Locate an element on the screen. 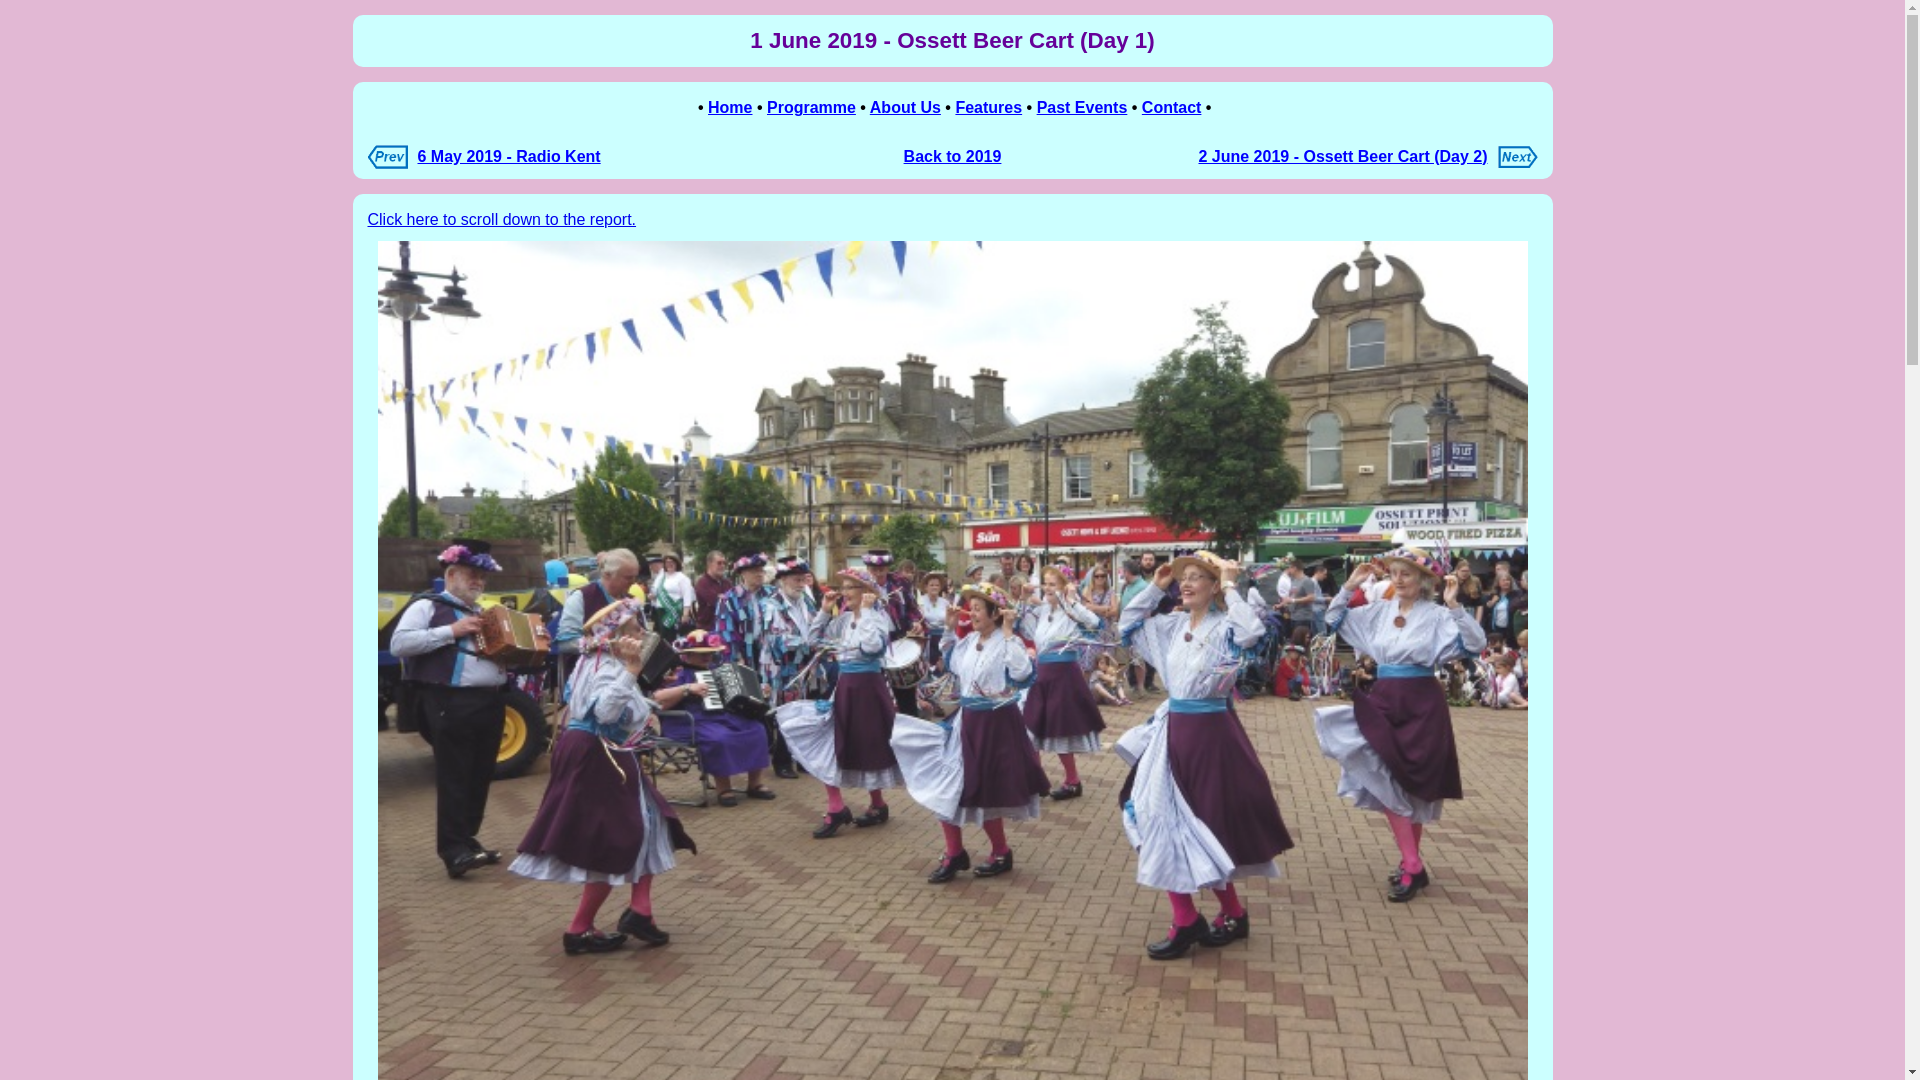 This screenshot has width=1920, height=1080. 6 May 2019 - Radio Kent is located at coordinates (509, 156).